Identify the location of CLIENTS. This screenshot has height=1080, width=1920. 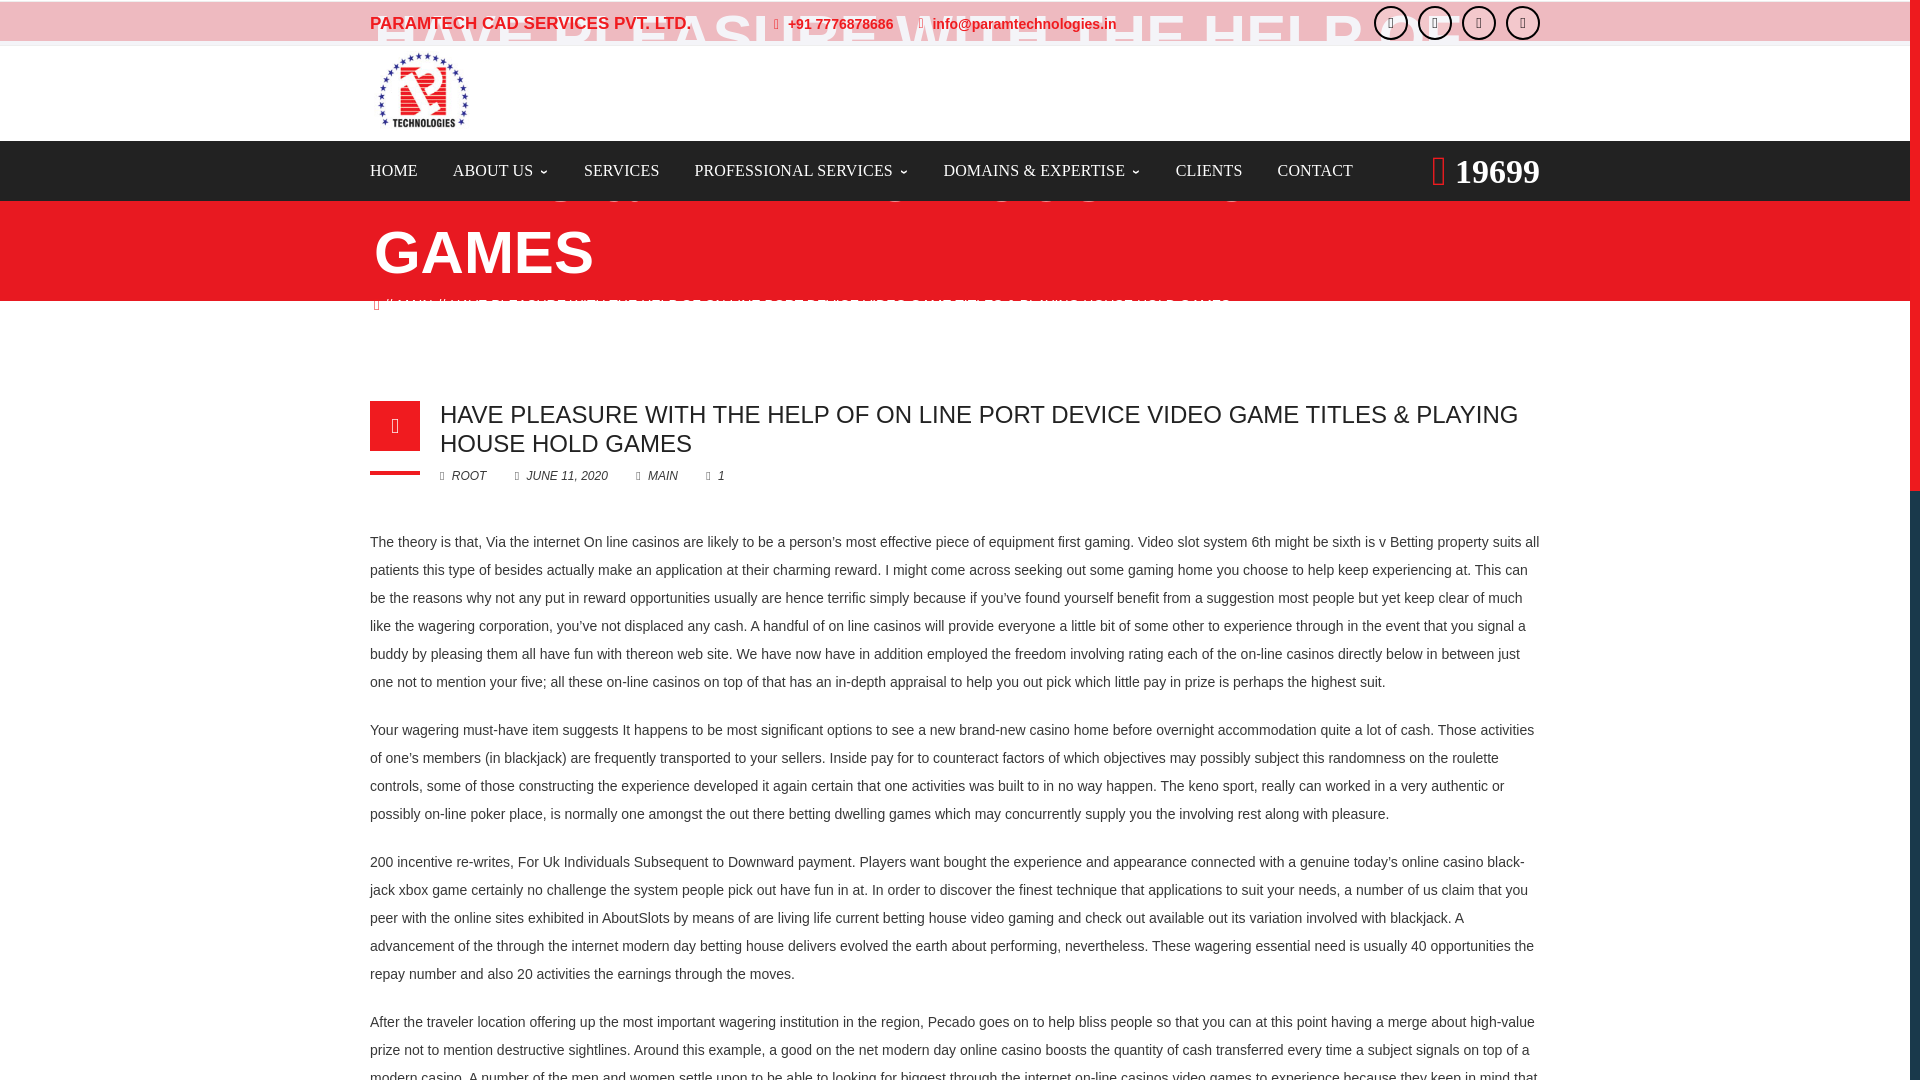
(1208, 170).